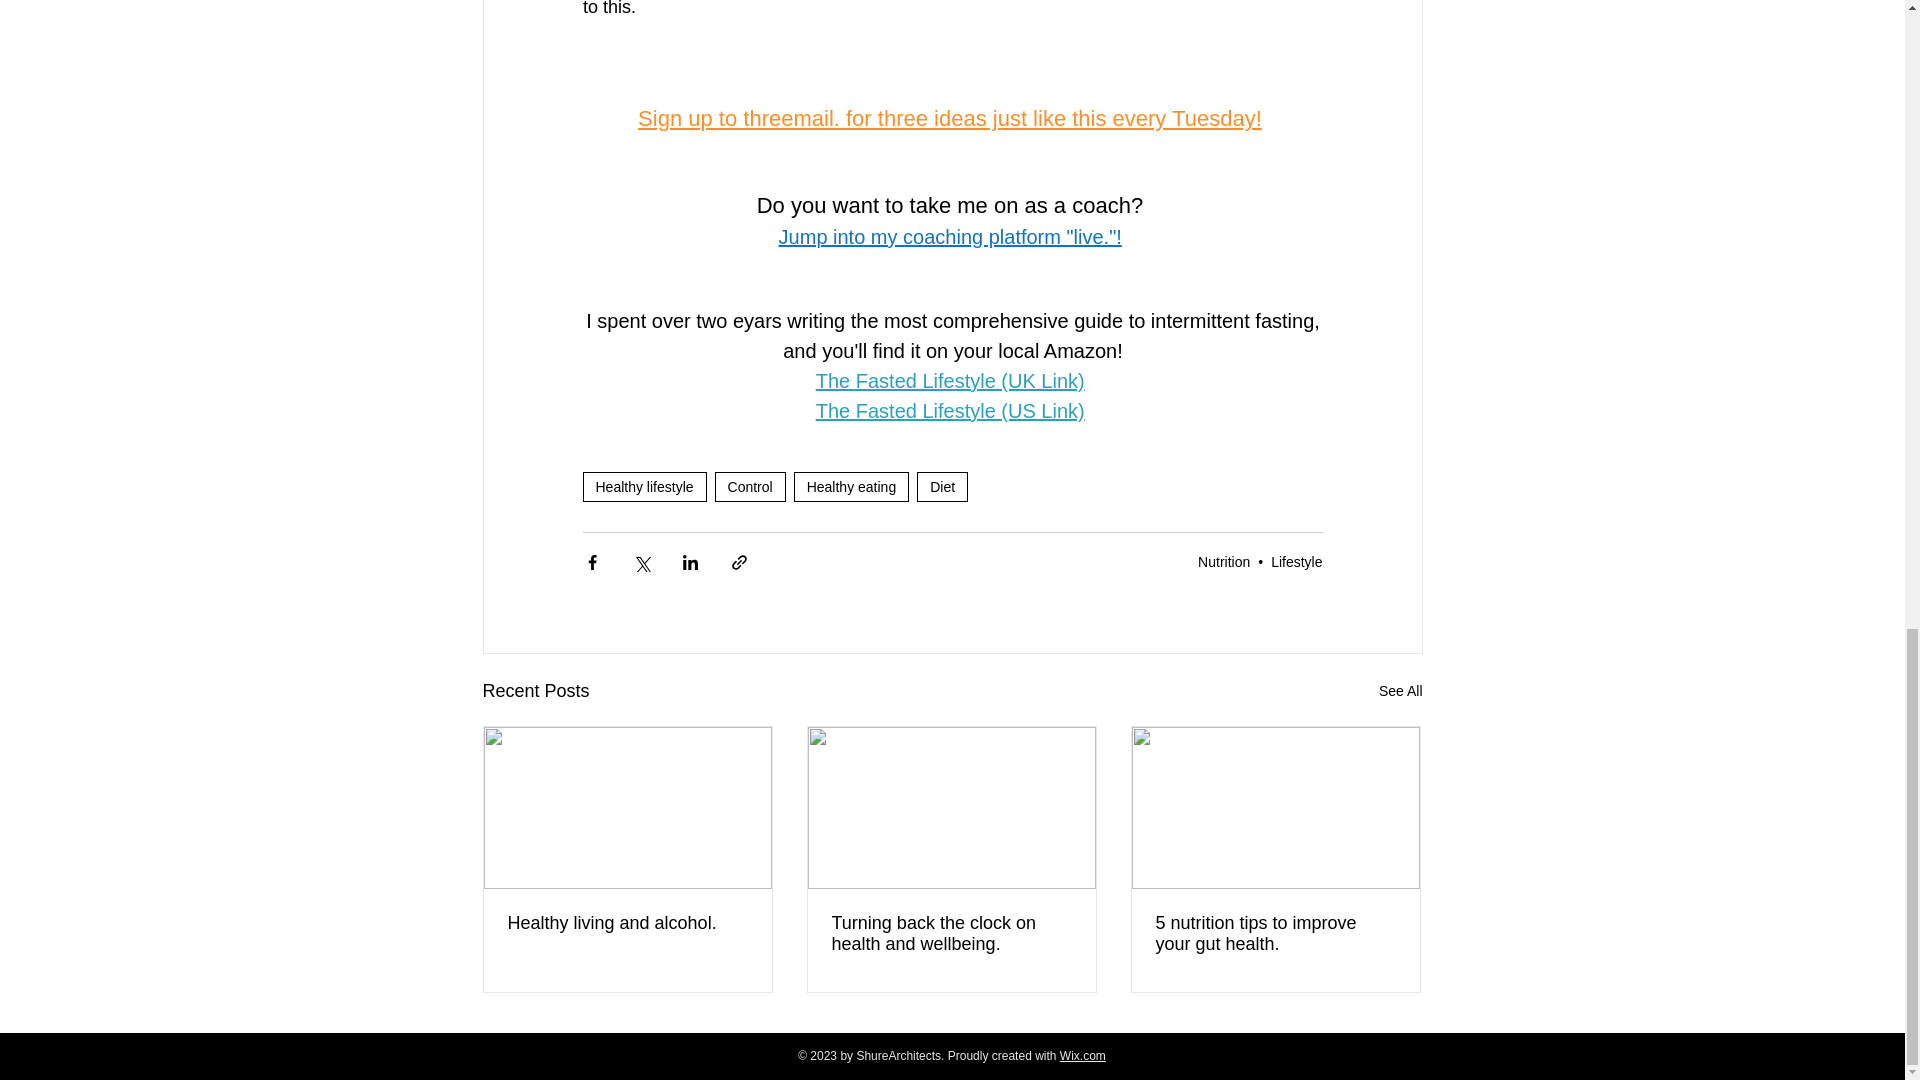  I want to click on Lifestyle, so click(1296, 562).